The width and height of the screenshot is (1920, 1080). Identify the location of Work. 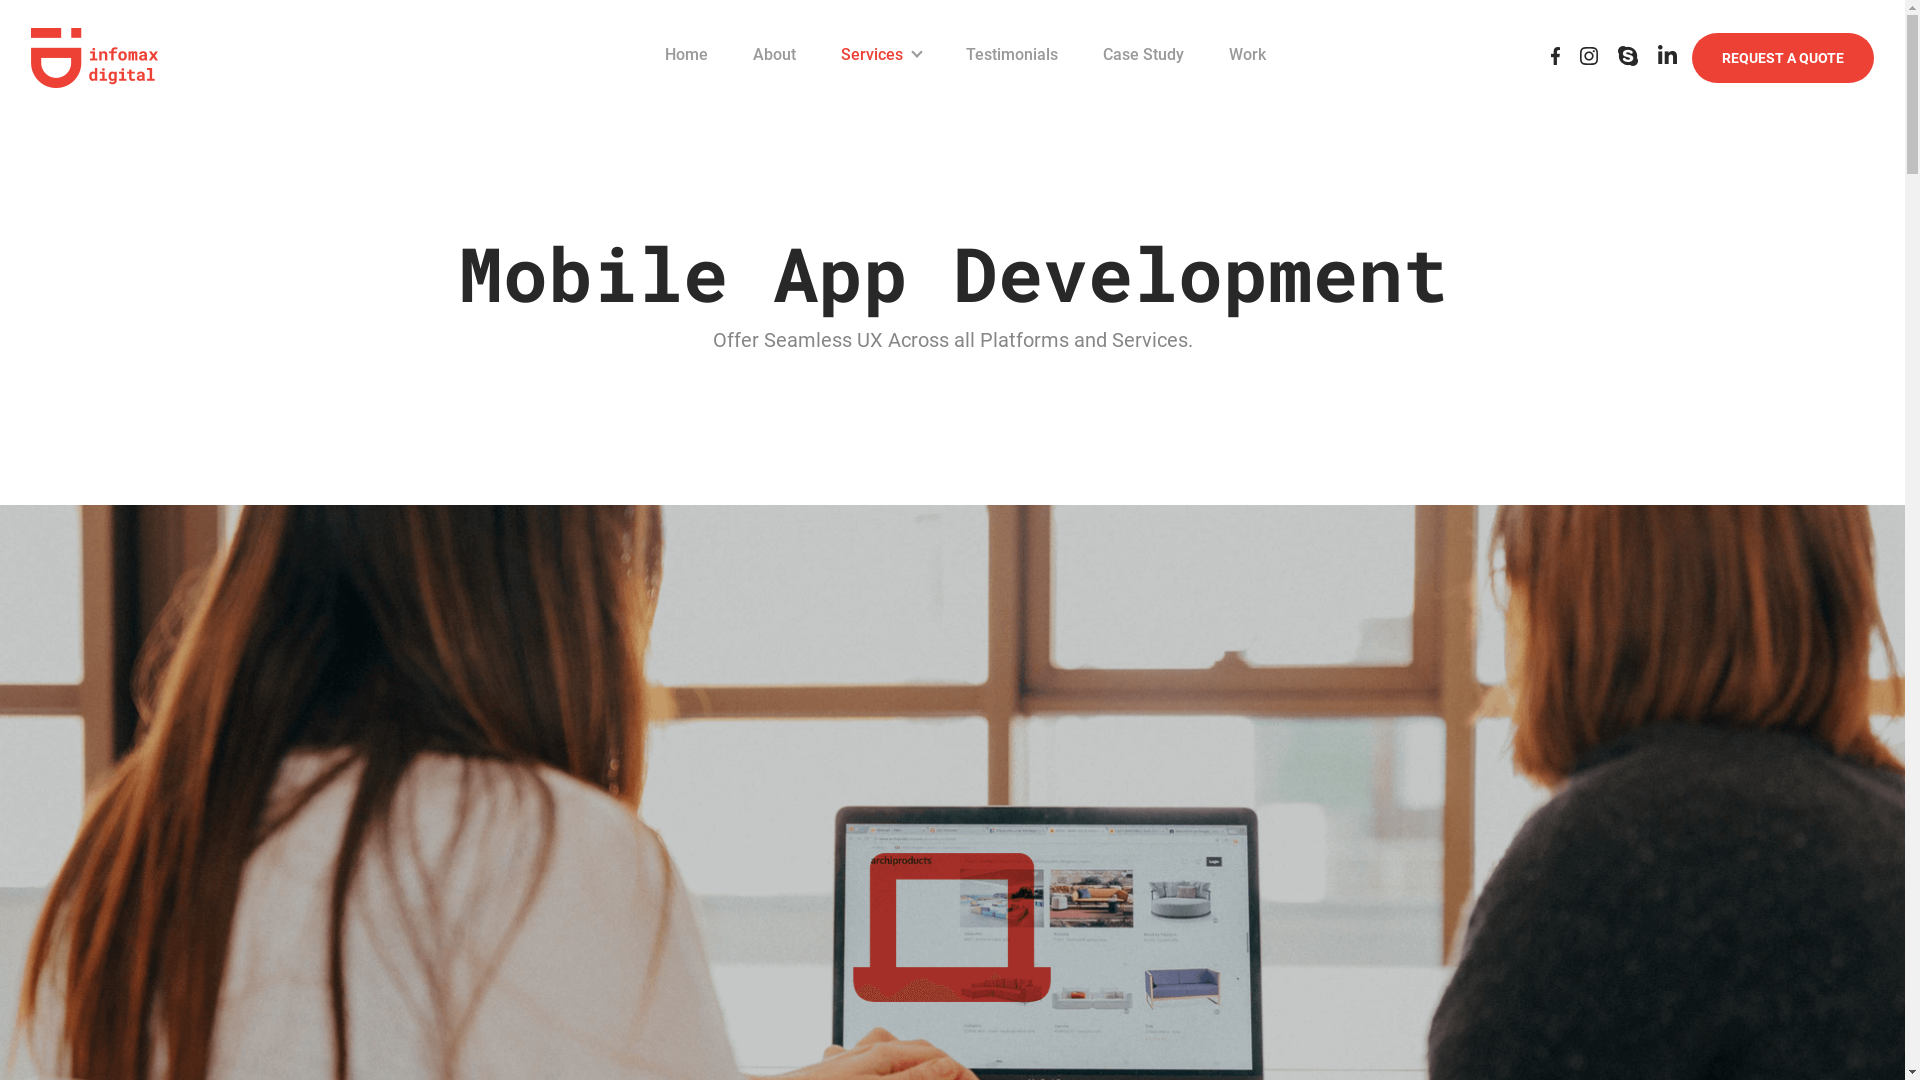
(1248, 55).